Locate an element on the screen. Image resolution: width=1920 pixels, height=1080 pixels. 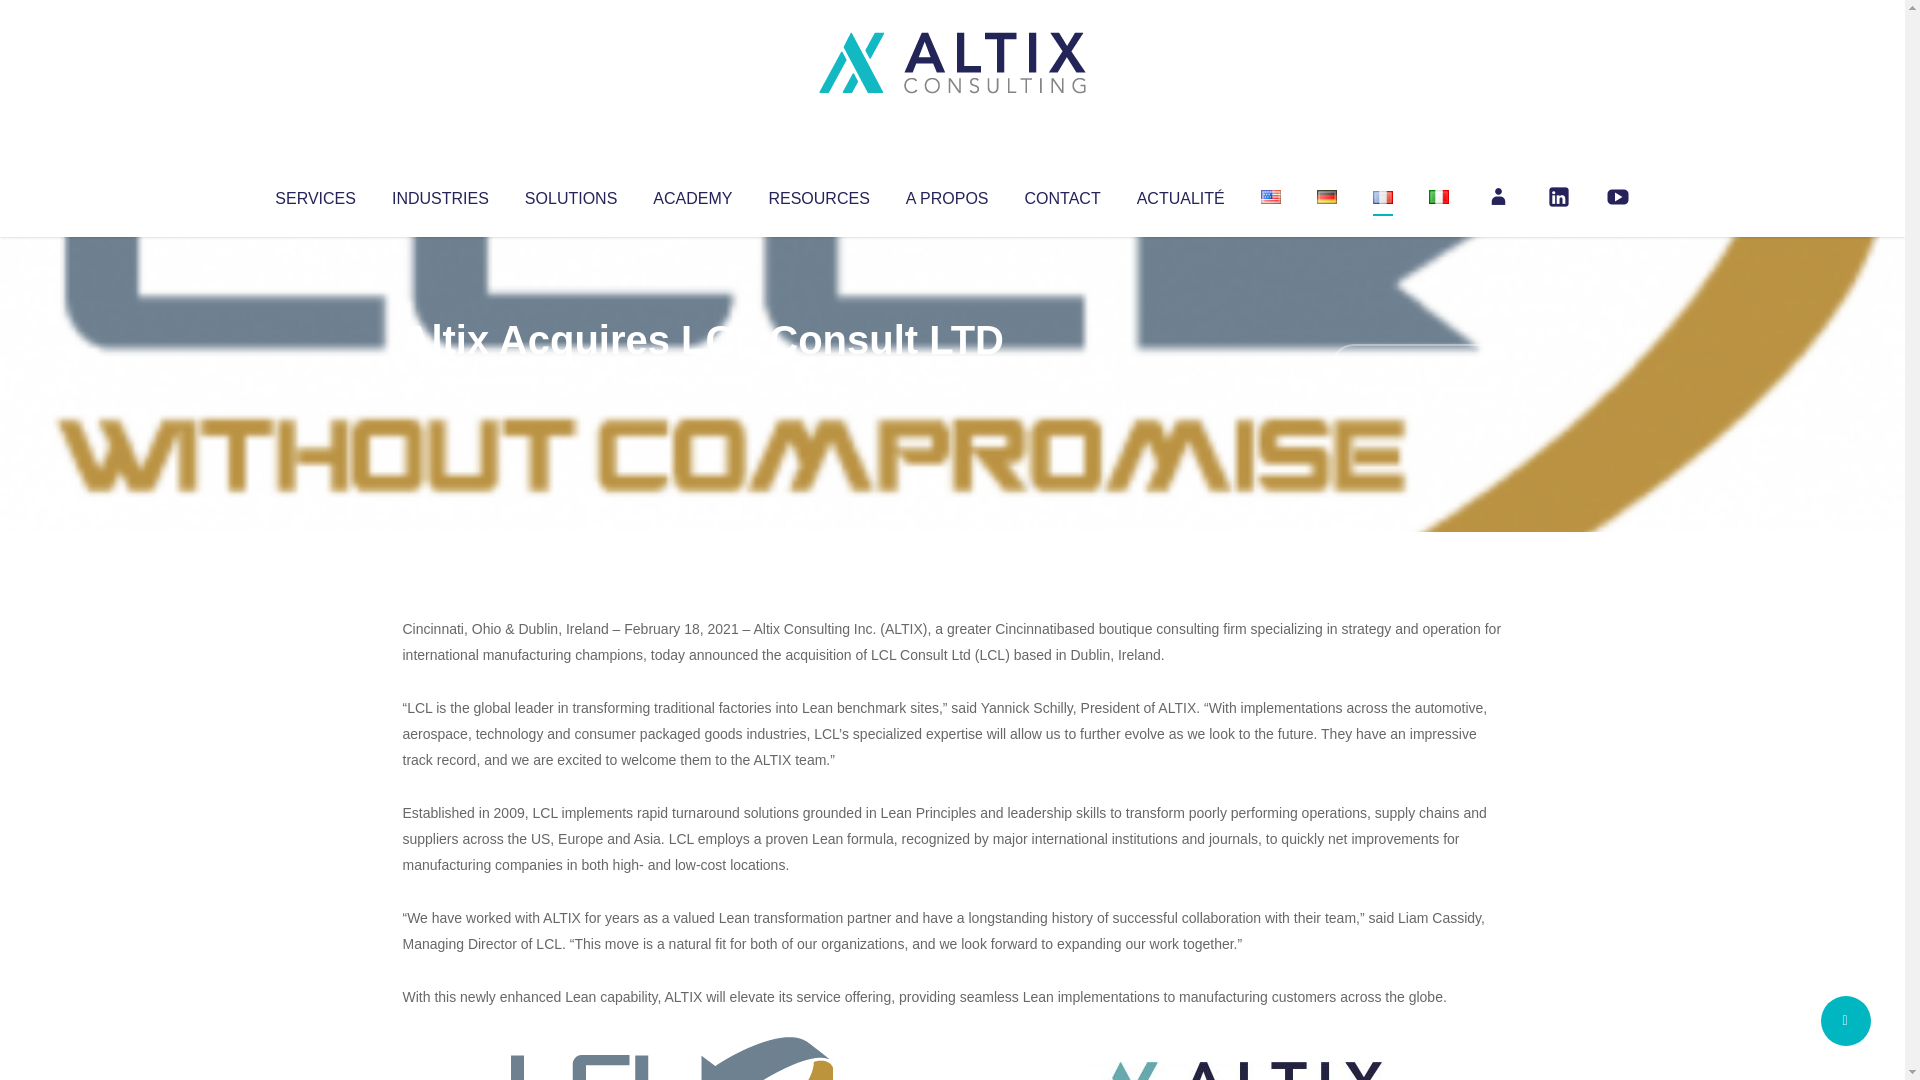
Articles par Altix is located at coordinates (440, 380).